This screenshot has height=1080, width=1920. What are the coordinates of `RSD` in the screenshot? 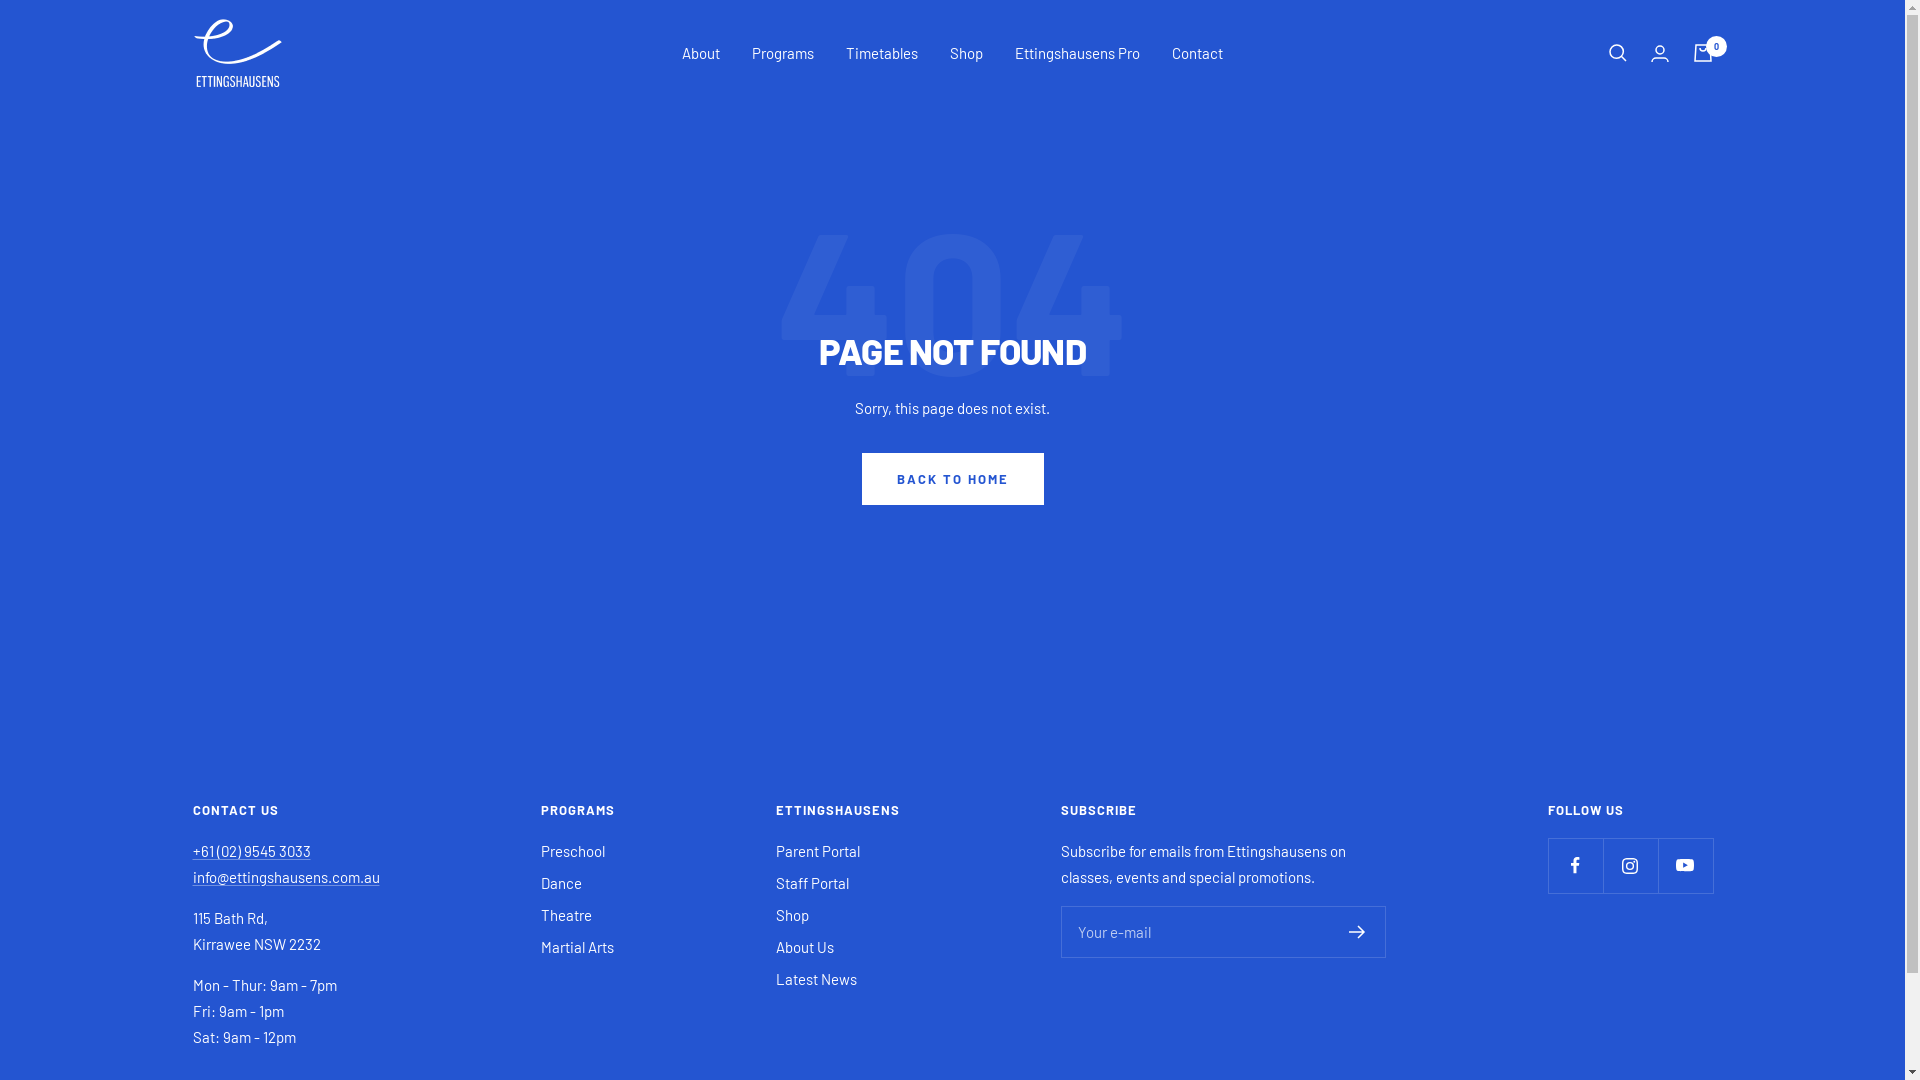 It's located at (230, 382).